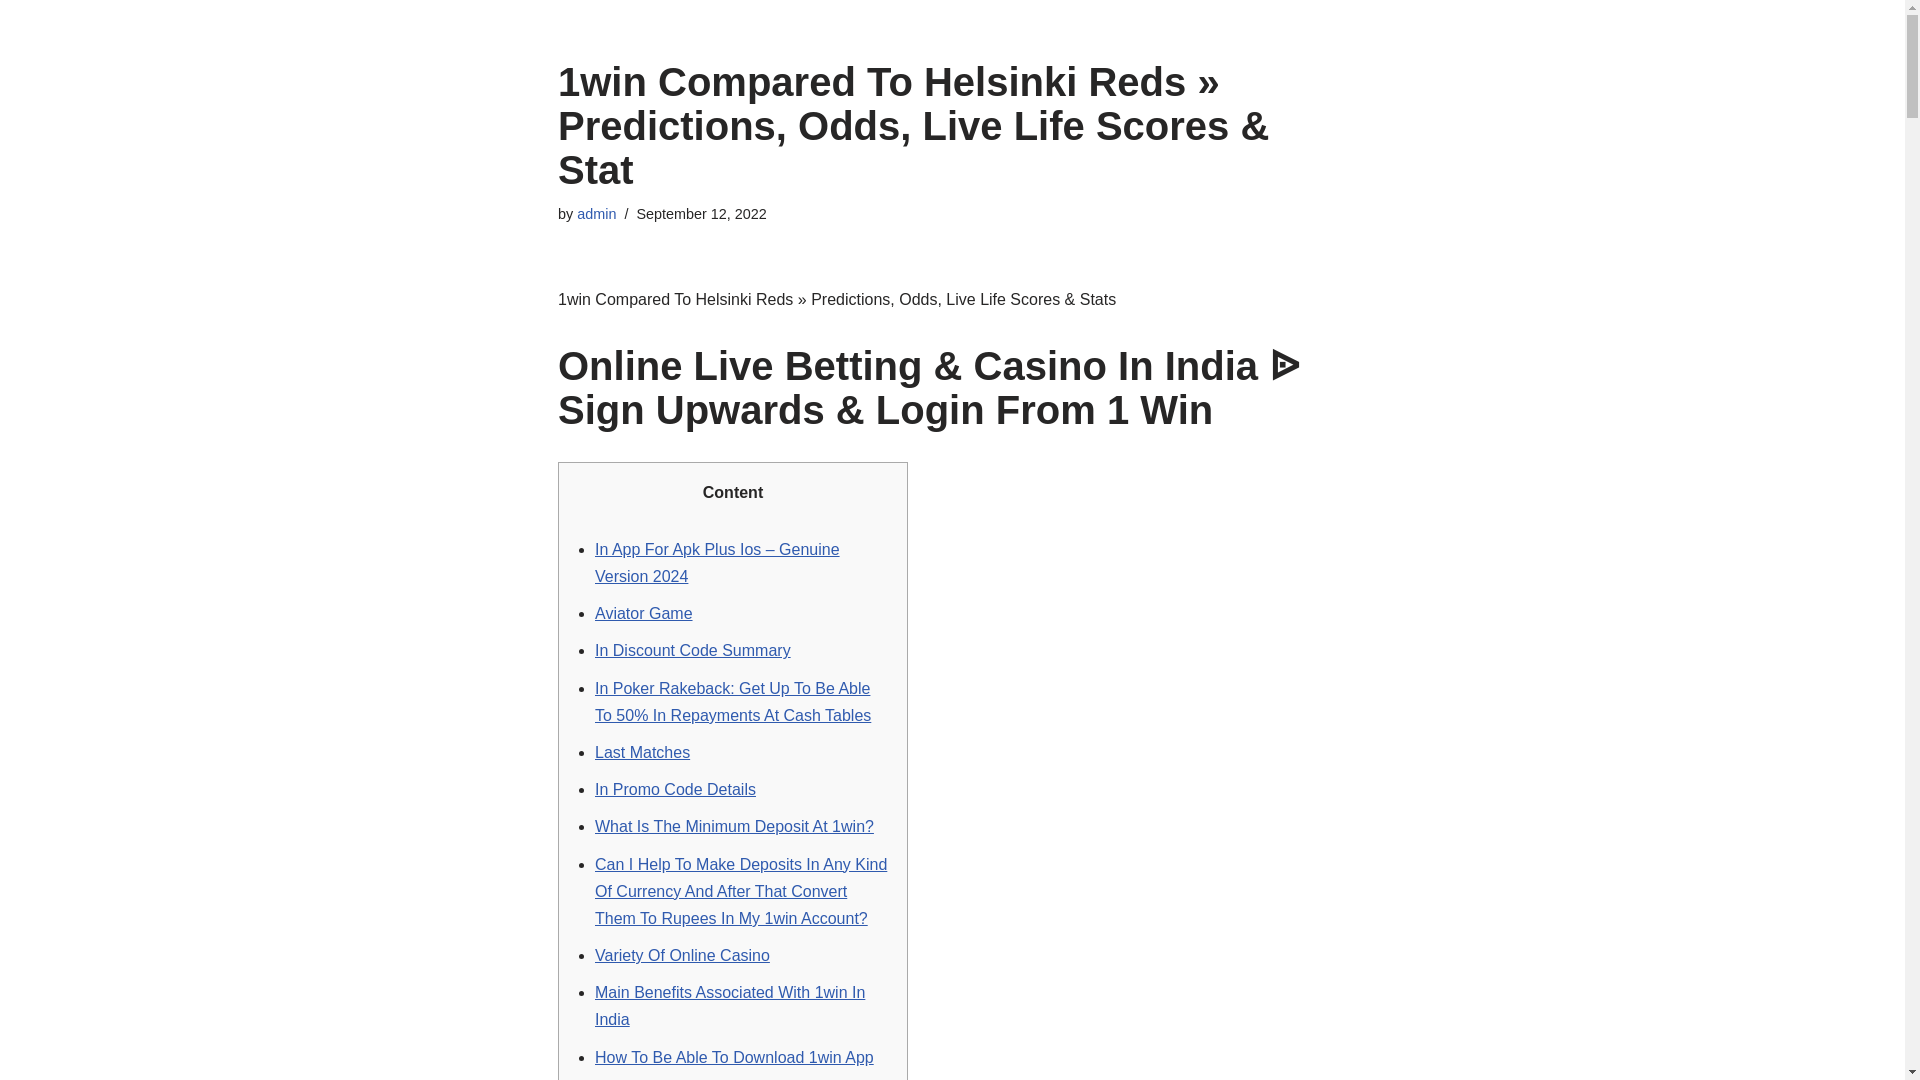 This screenshot has width=1920, height=1080. Describe the element at coordinates (693, 650) in the screenshot. I see `In Discount Code Summary` at that location.